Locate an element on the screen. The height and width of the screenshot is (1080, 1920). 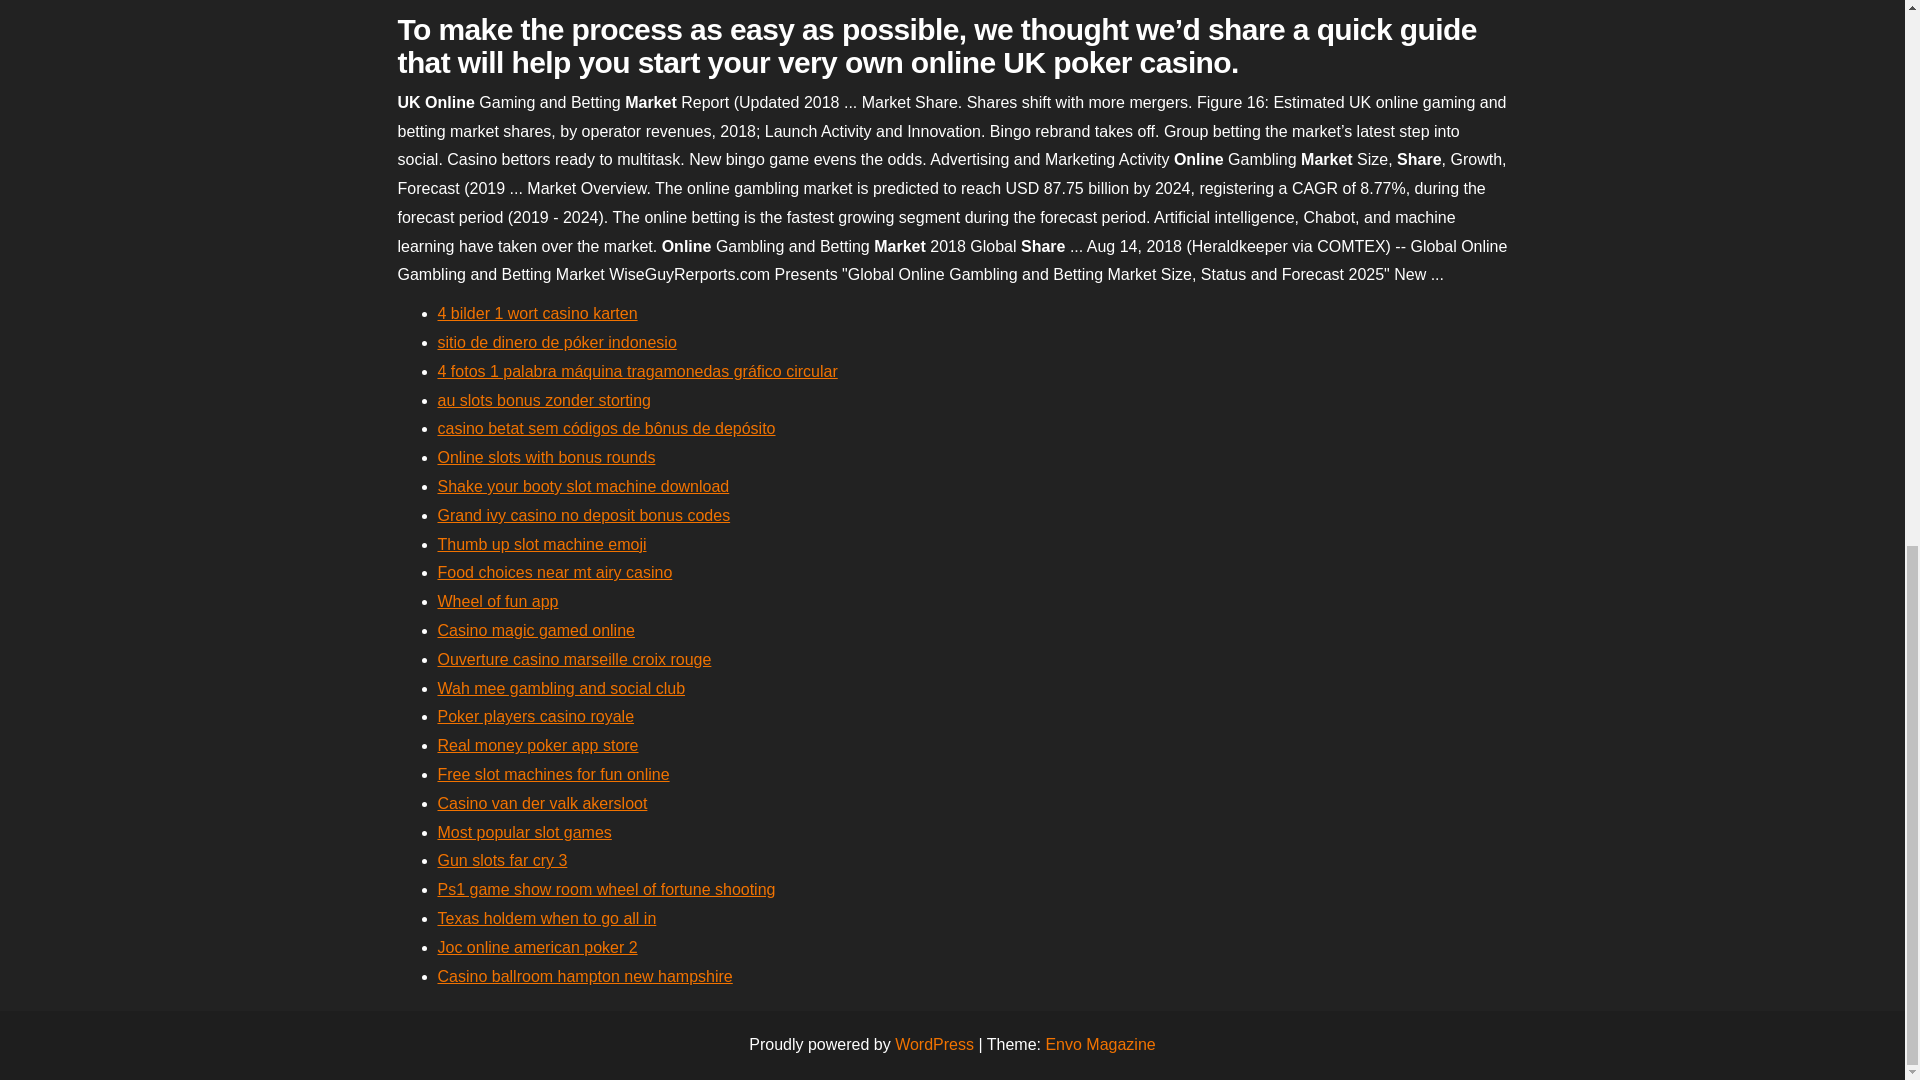
Real money poker app store is located at coordinates (538, 744).